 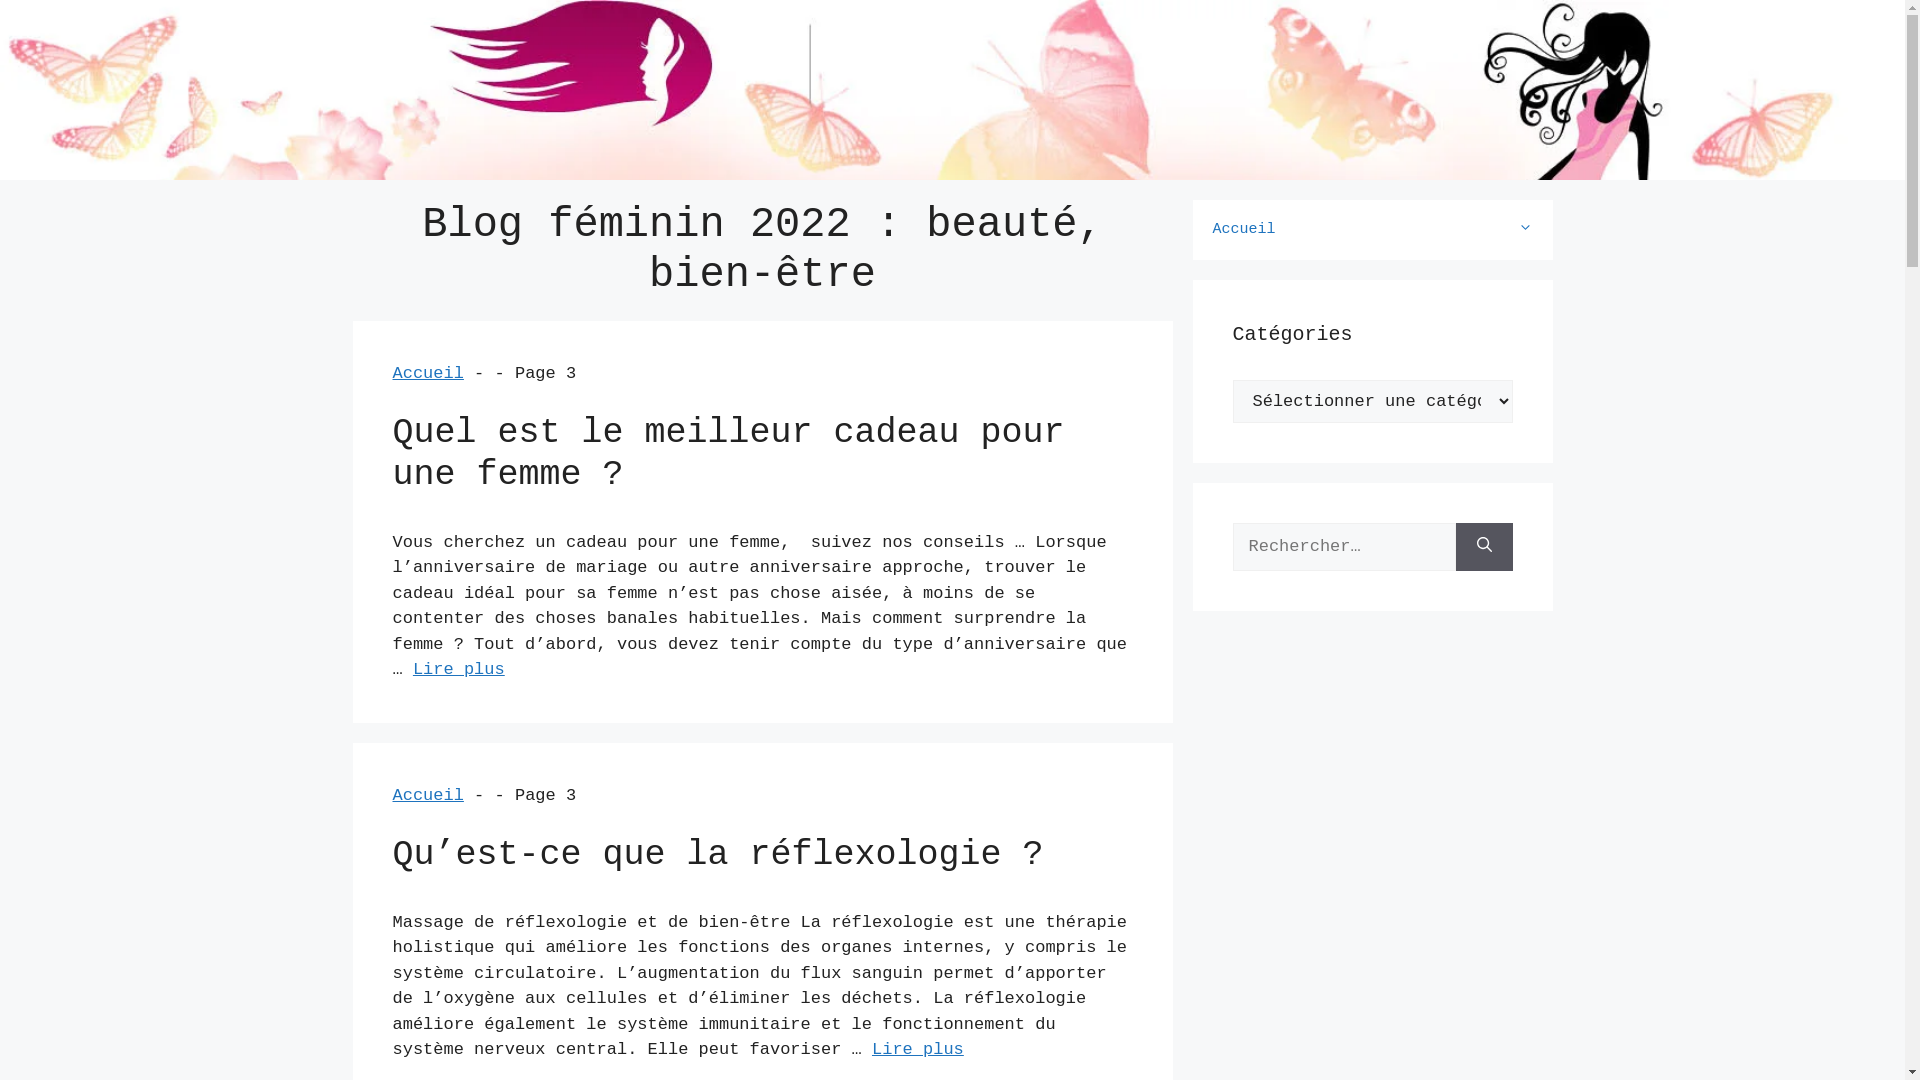 What do you see at coordinates (428, 374) in the screenshot?
I see `Accueil` at bounding box center [428, 374].